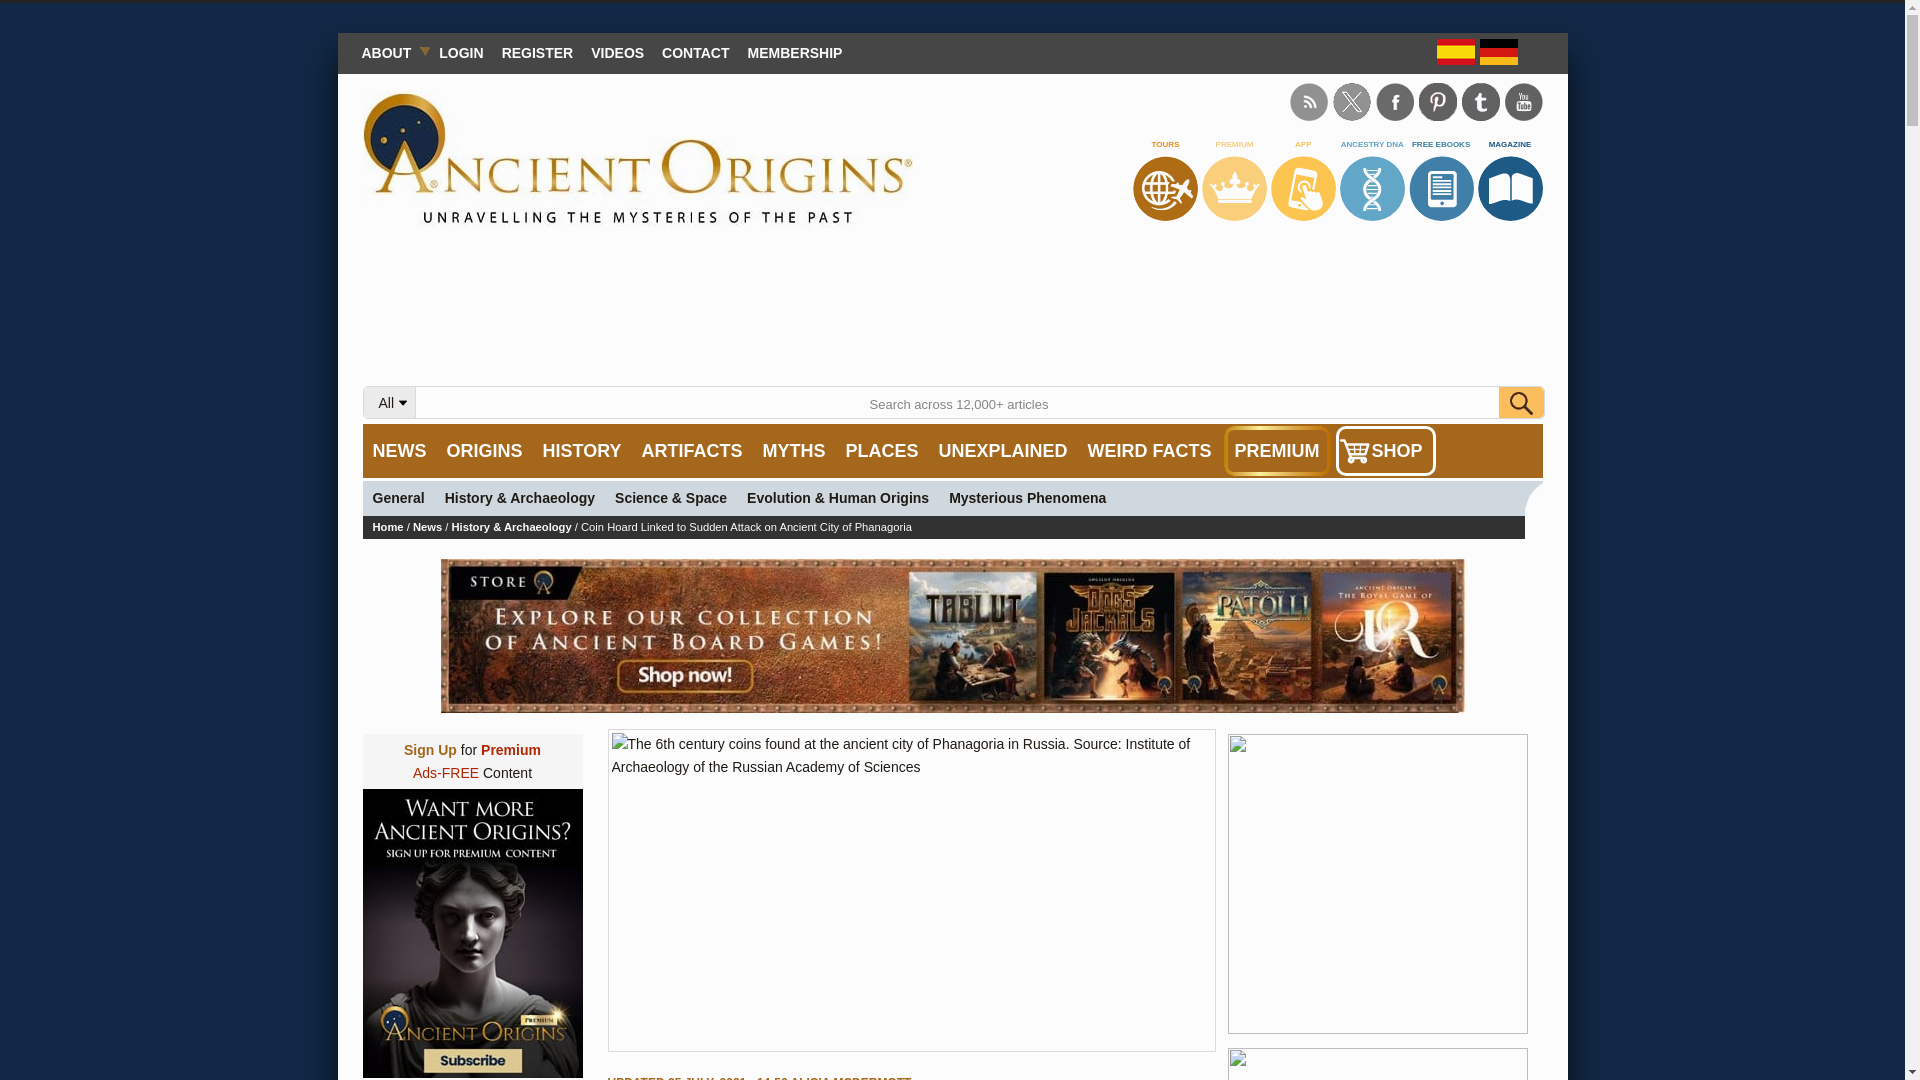  I want to click on Find, so click(1520, 402).